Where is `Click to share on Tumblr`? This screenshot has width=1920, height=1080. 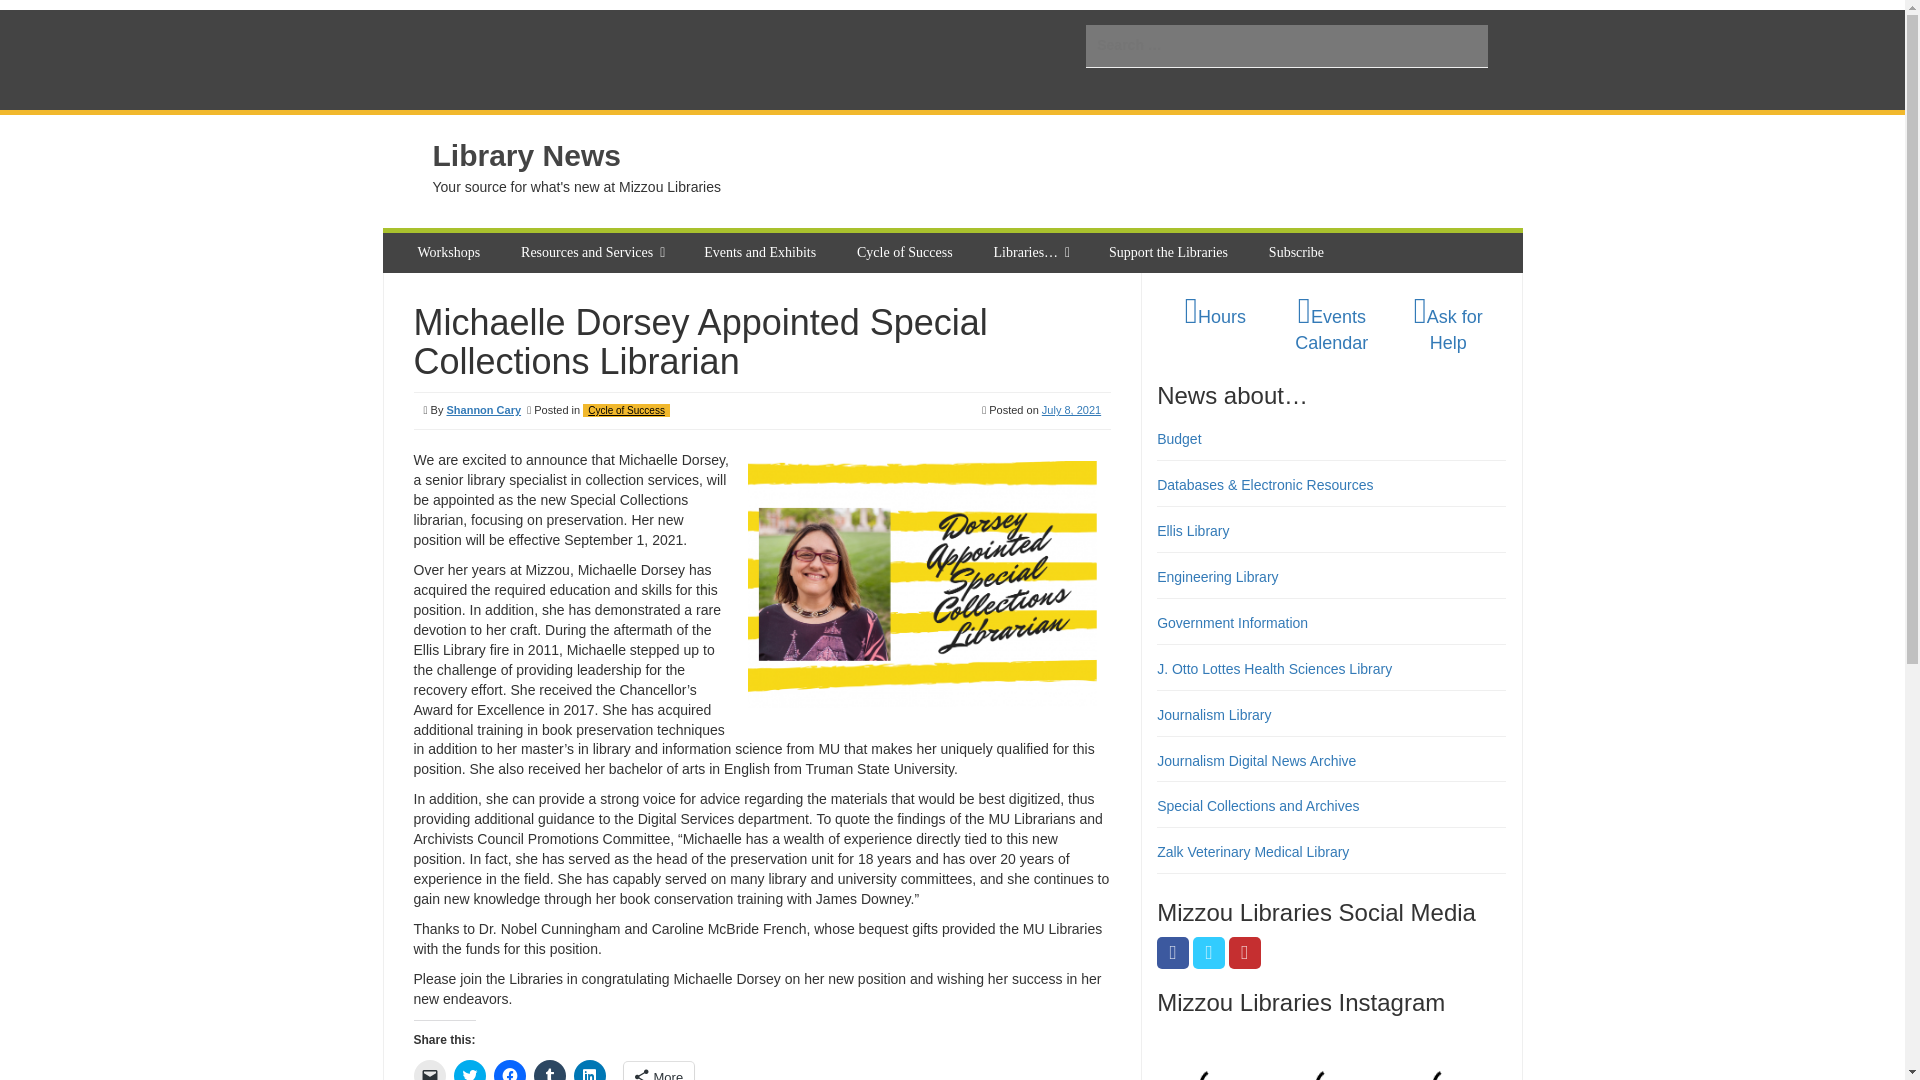 Click to share on Tumblr is located at coordinates (550, 1070).